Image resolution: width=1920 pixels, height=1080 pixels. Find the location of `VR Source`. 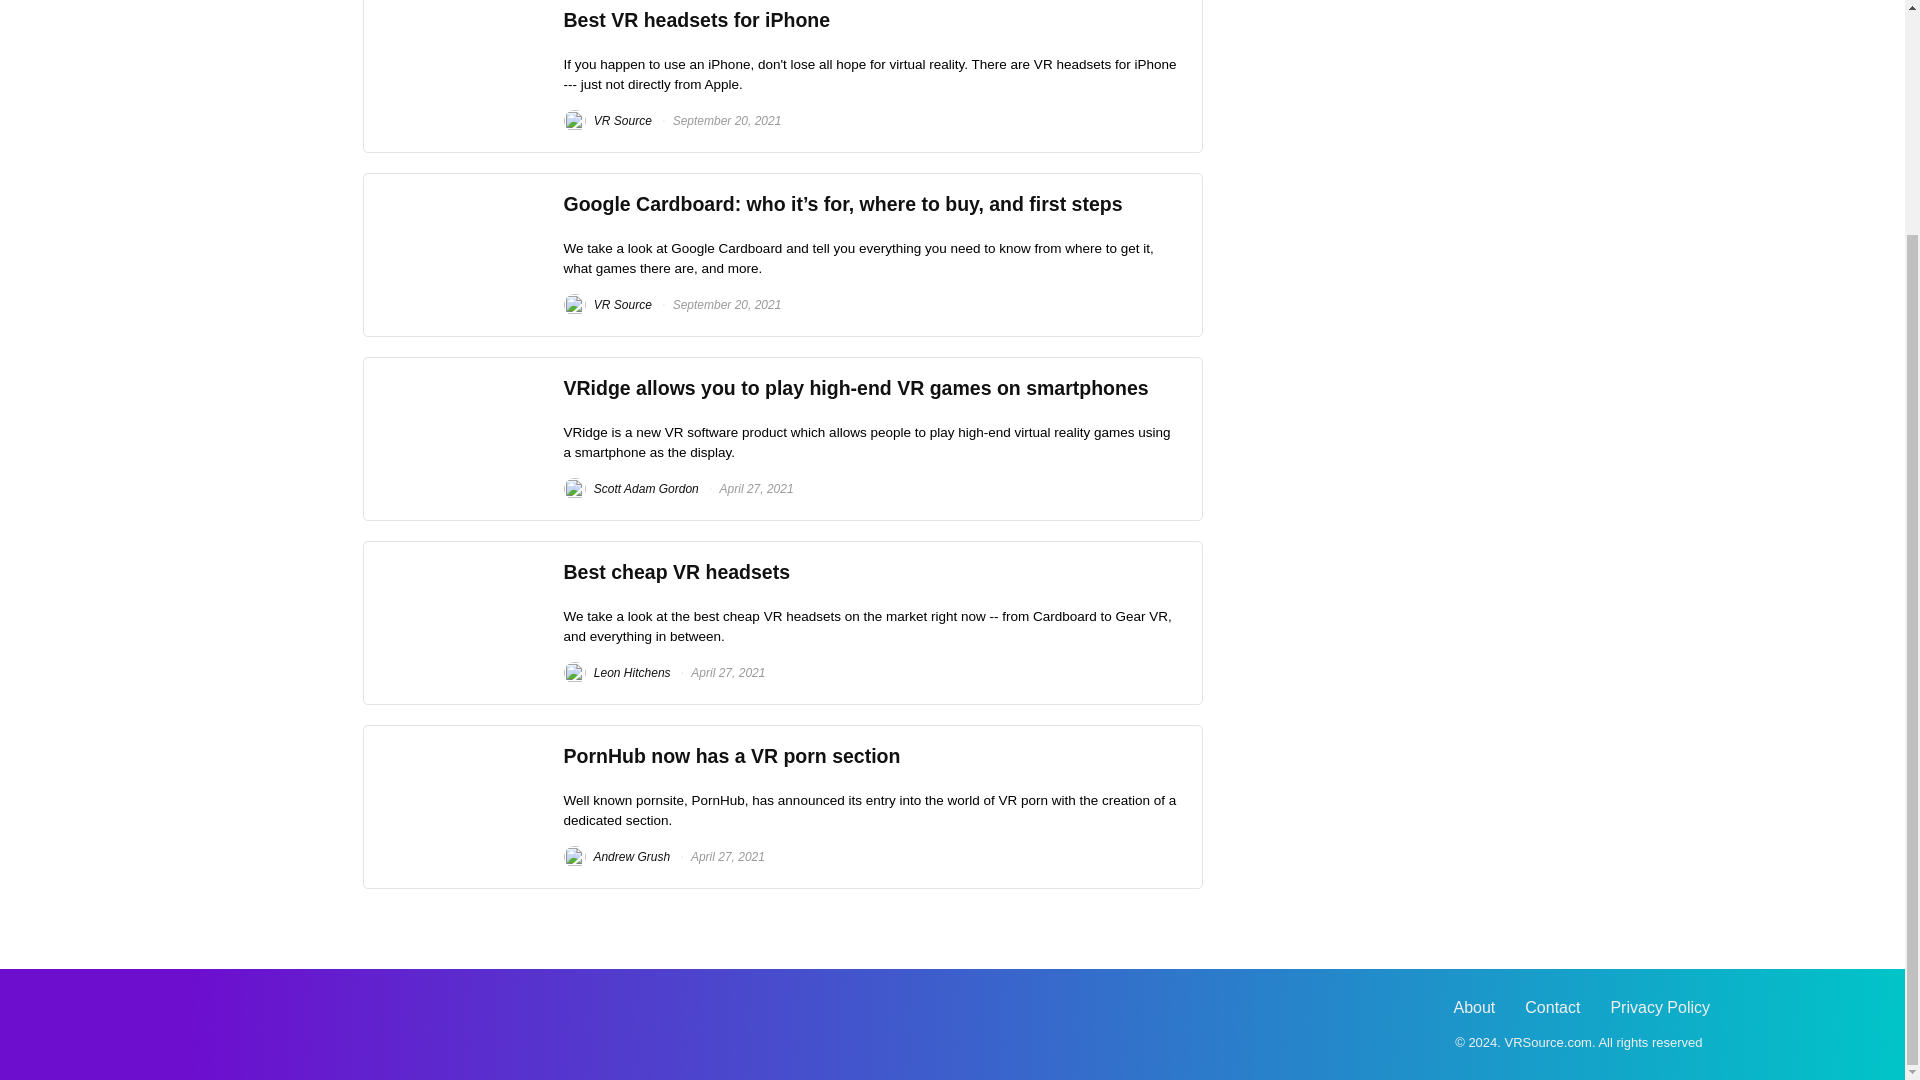

VR Source is located at coordinates (608, 305).